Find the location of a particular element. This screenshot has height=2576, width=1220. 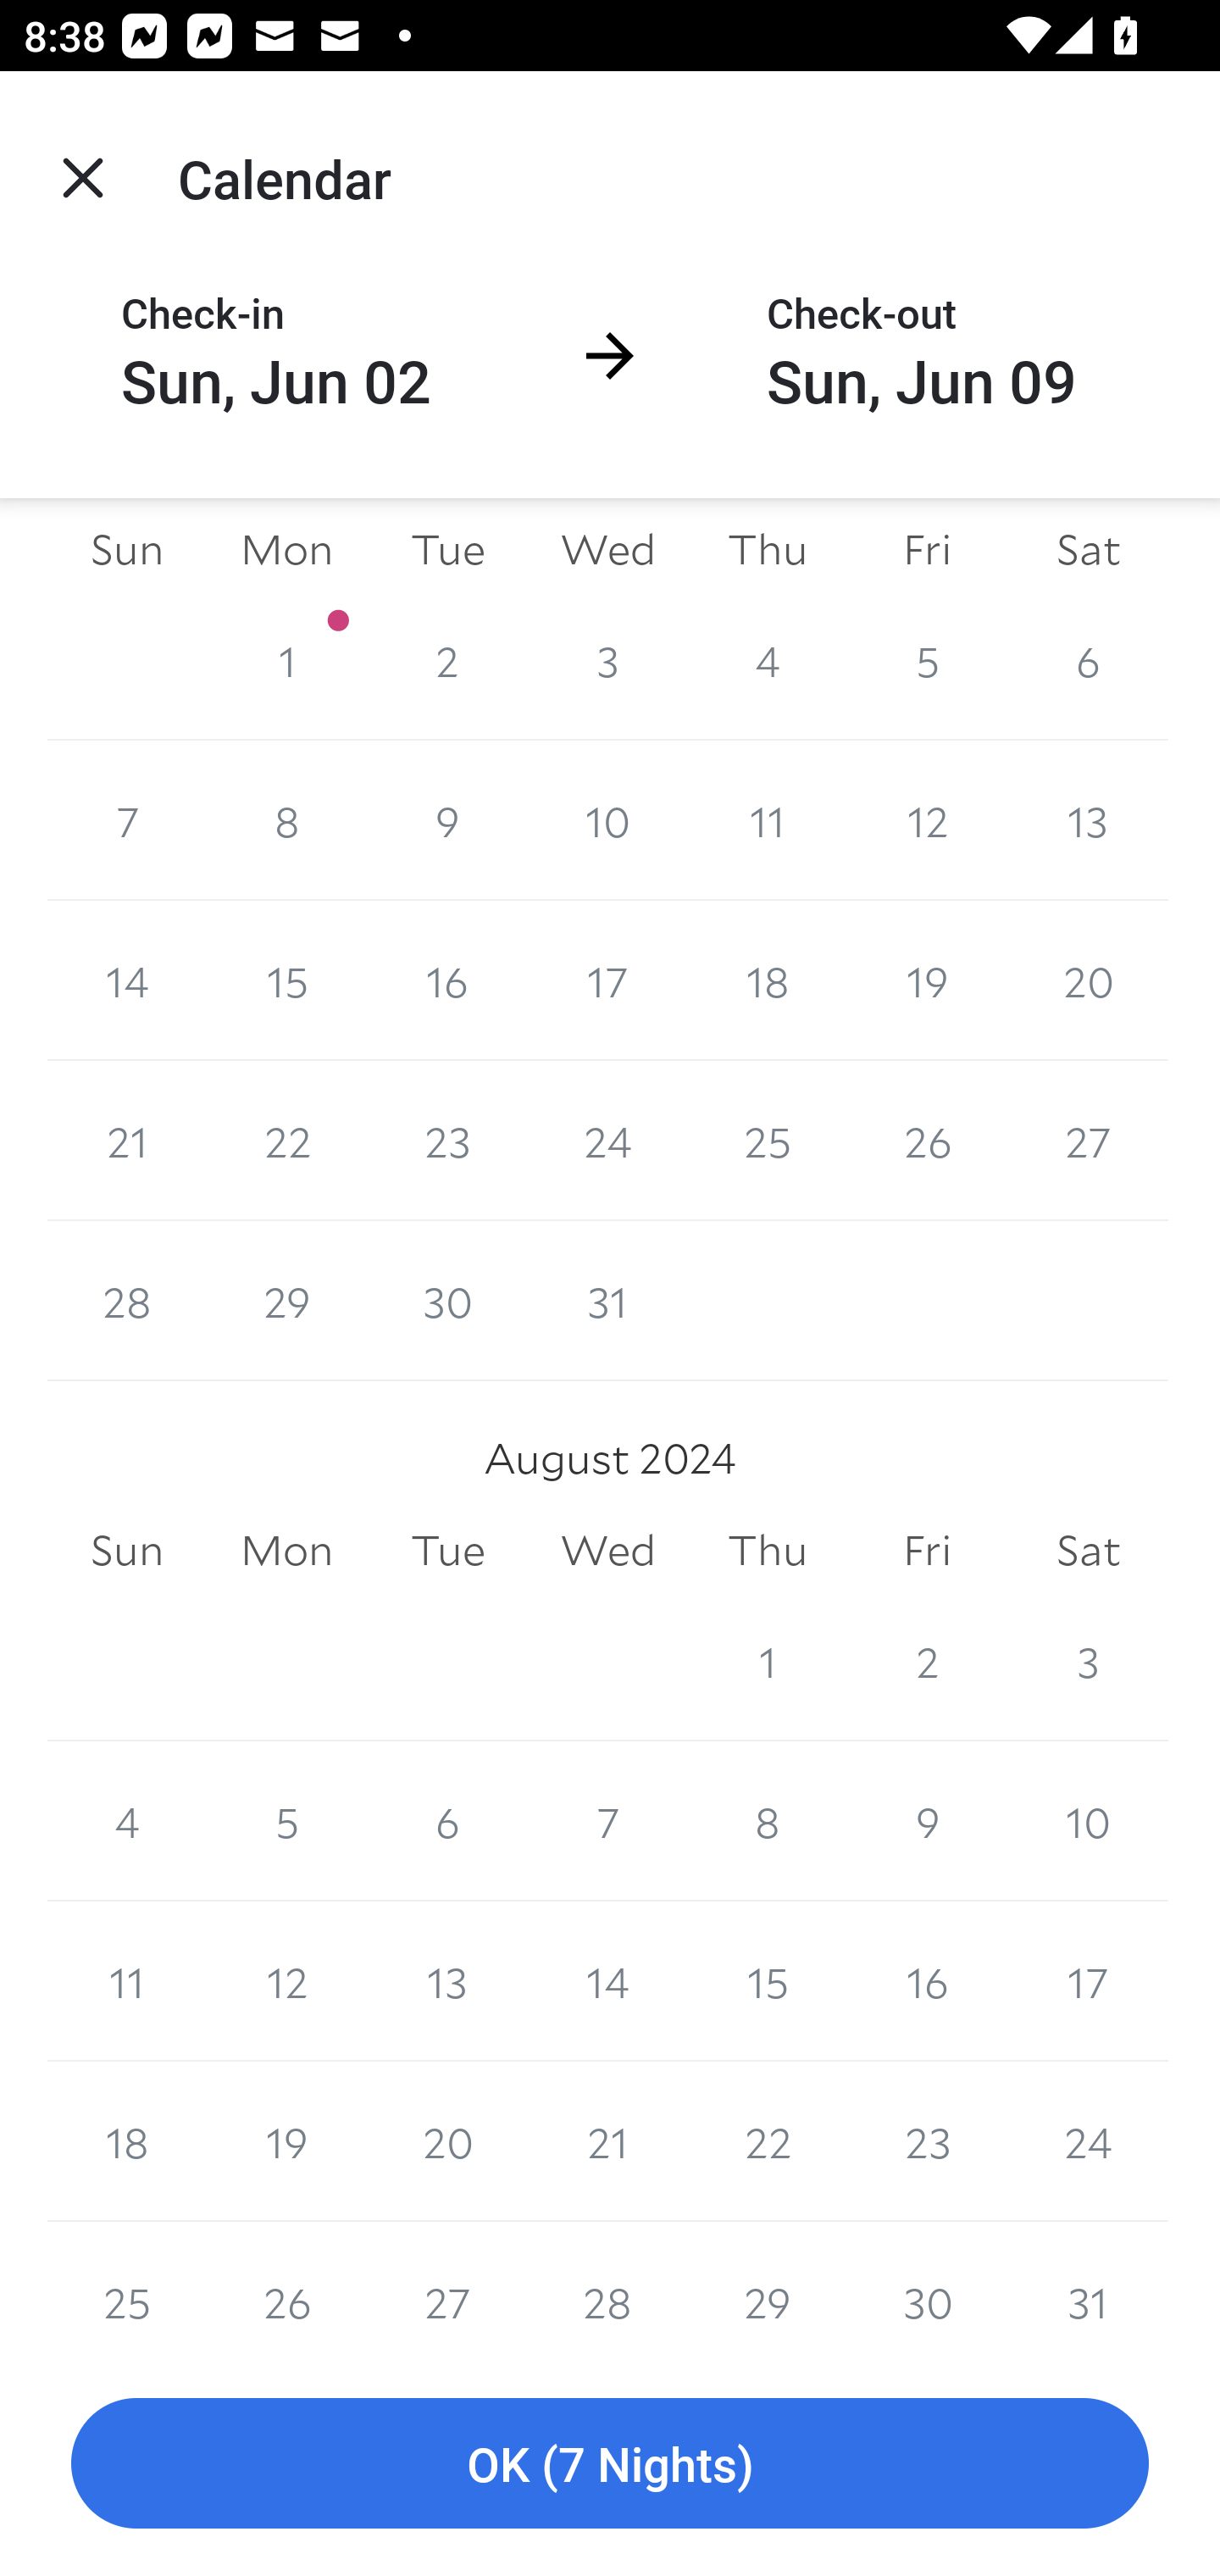

15 15 August 2024 is located at coordinates (768, 1981).